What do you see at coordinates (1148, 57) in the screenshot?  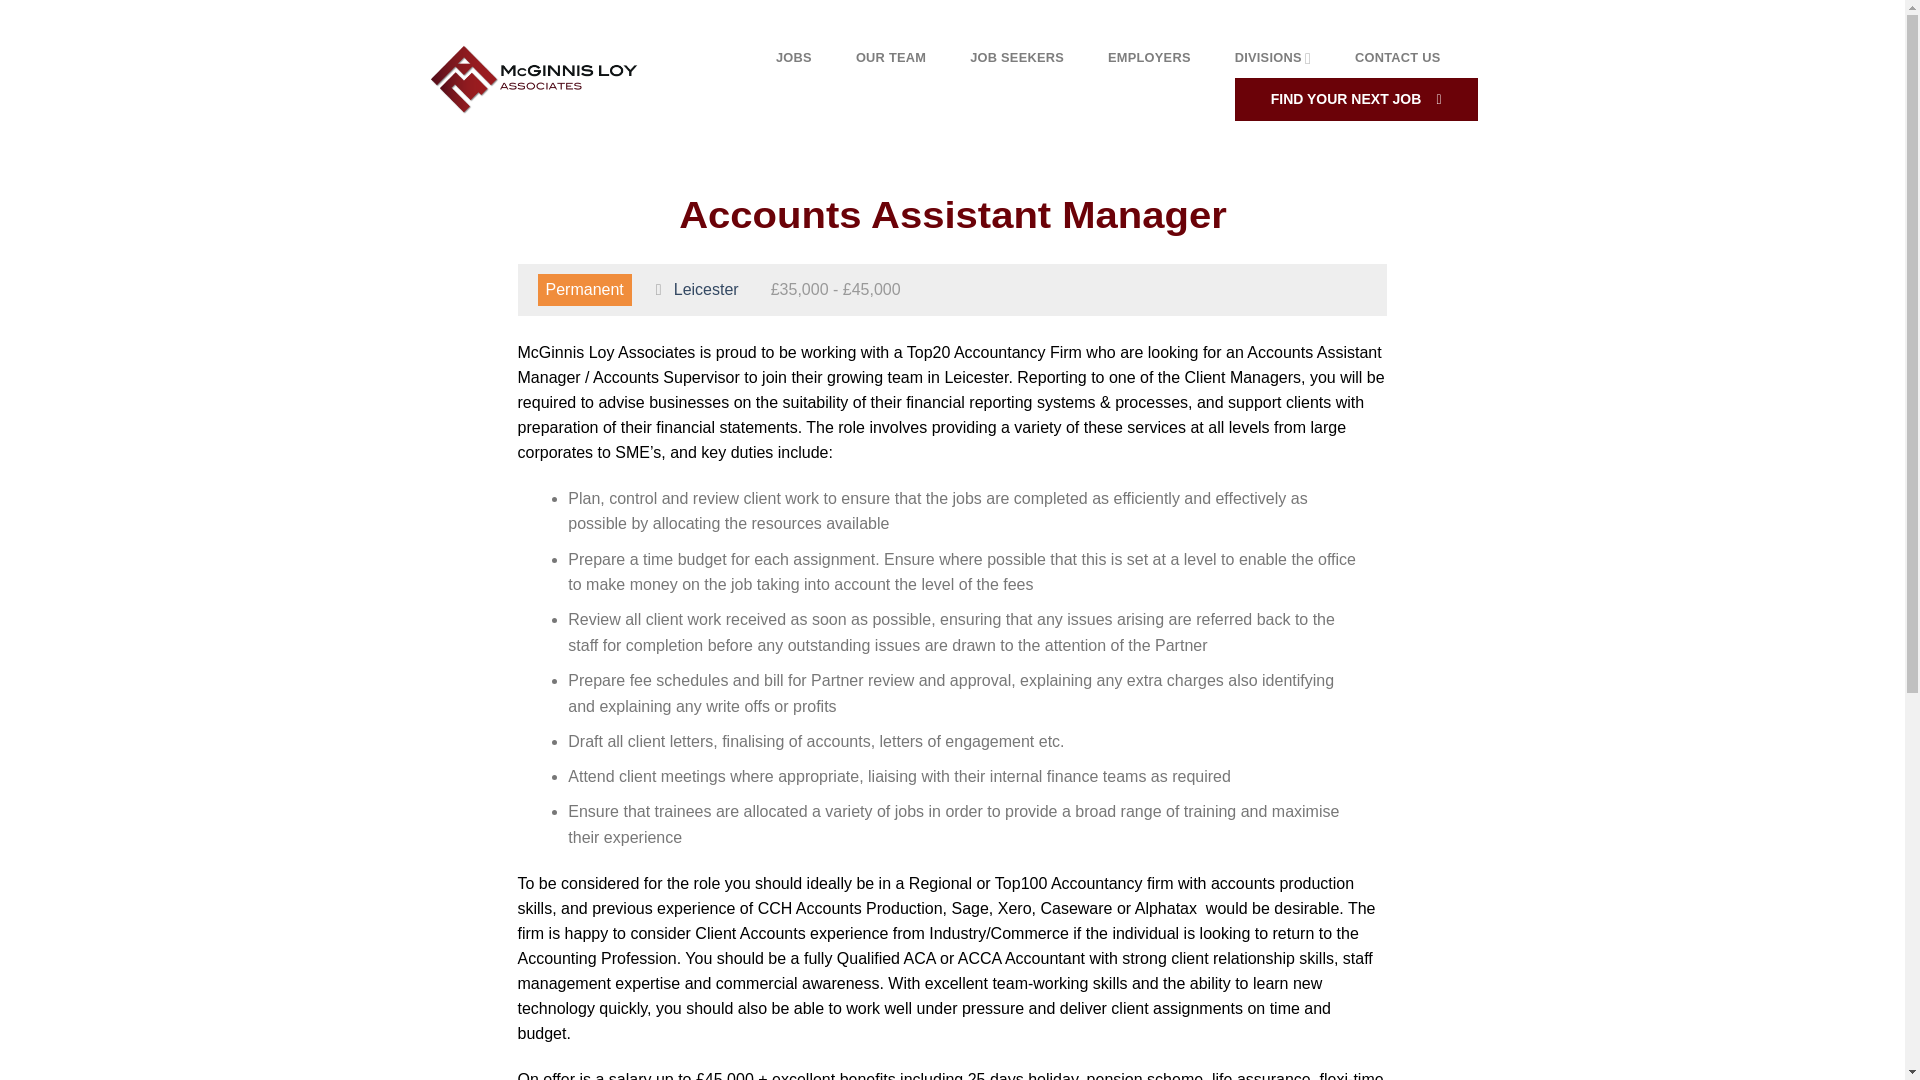 I see `EMPLOYERS` at bounding box center [1148, 57].